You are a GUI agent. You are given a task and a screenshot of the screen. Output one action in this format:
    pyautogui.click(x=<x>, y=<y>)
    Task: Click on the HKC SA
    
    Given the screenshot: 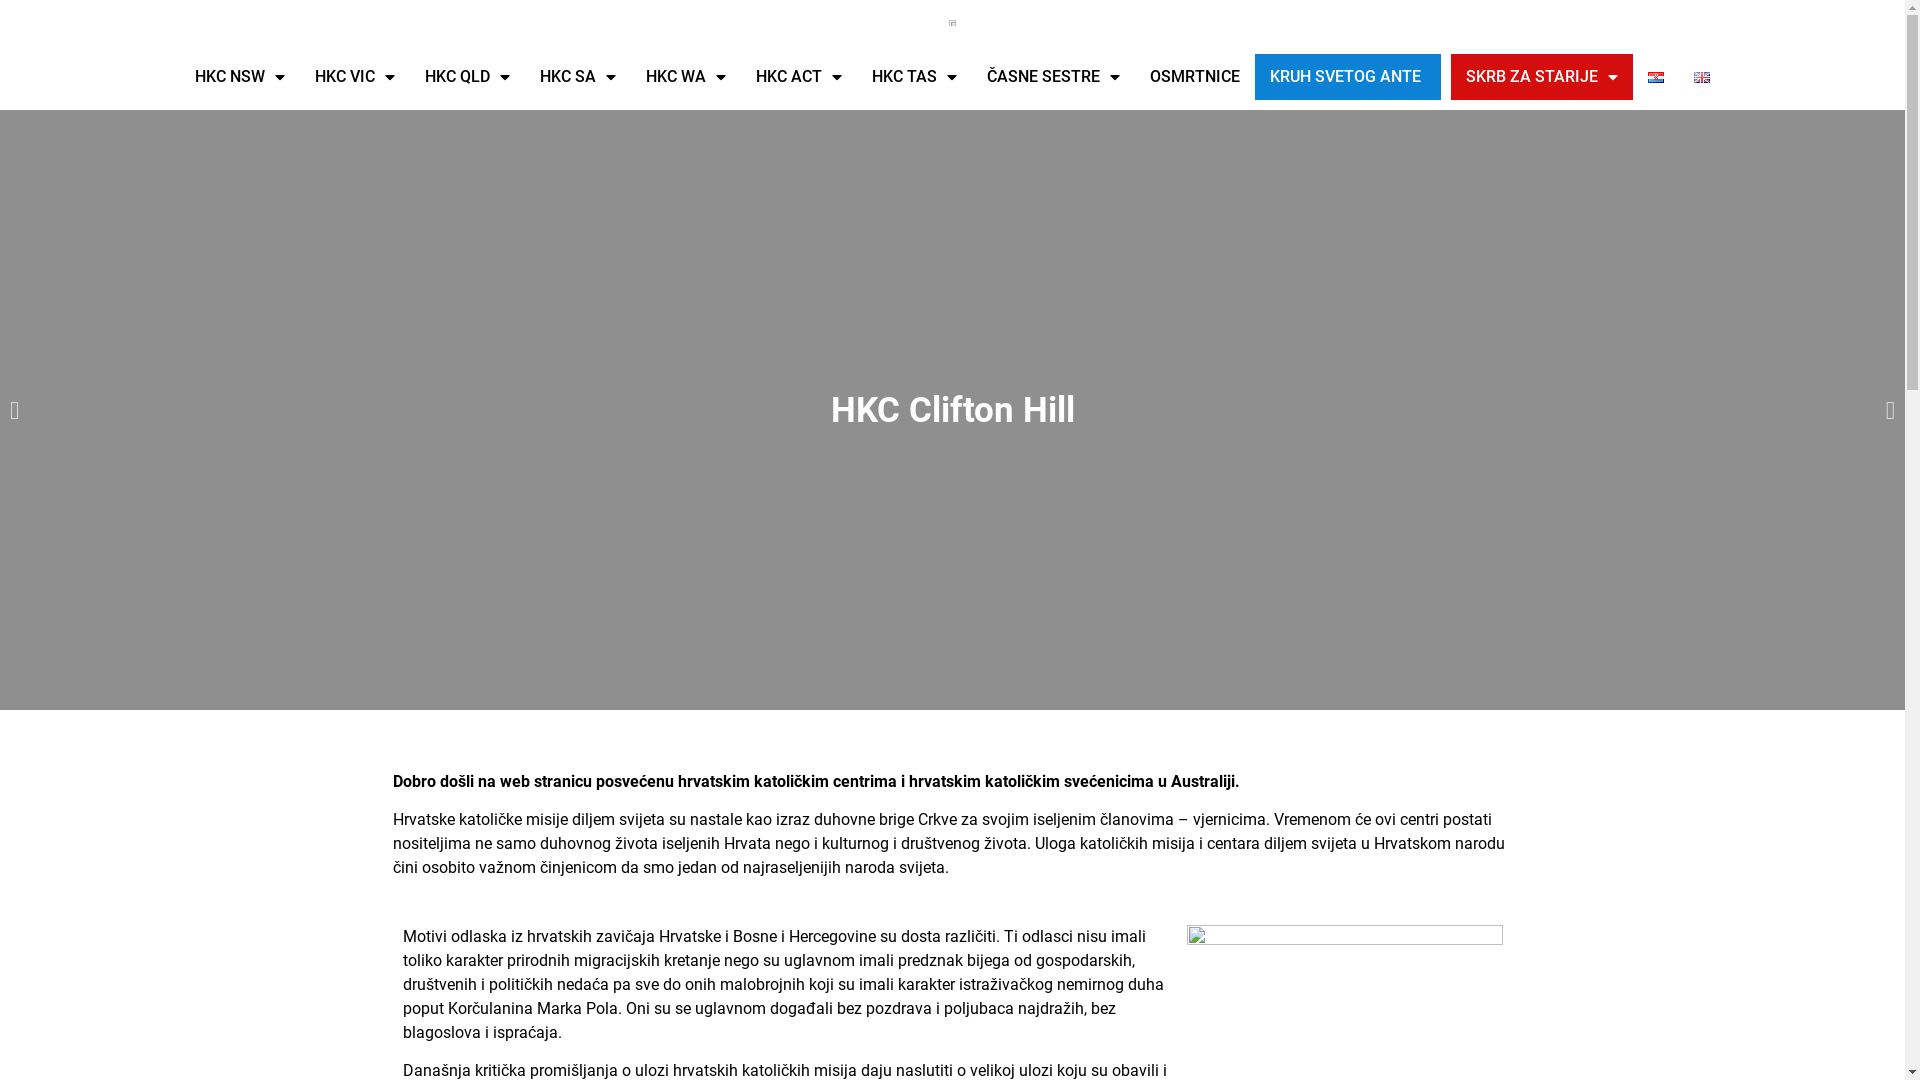 What is the action you would take?
    pyautogui.click(x=578, y=77)
    